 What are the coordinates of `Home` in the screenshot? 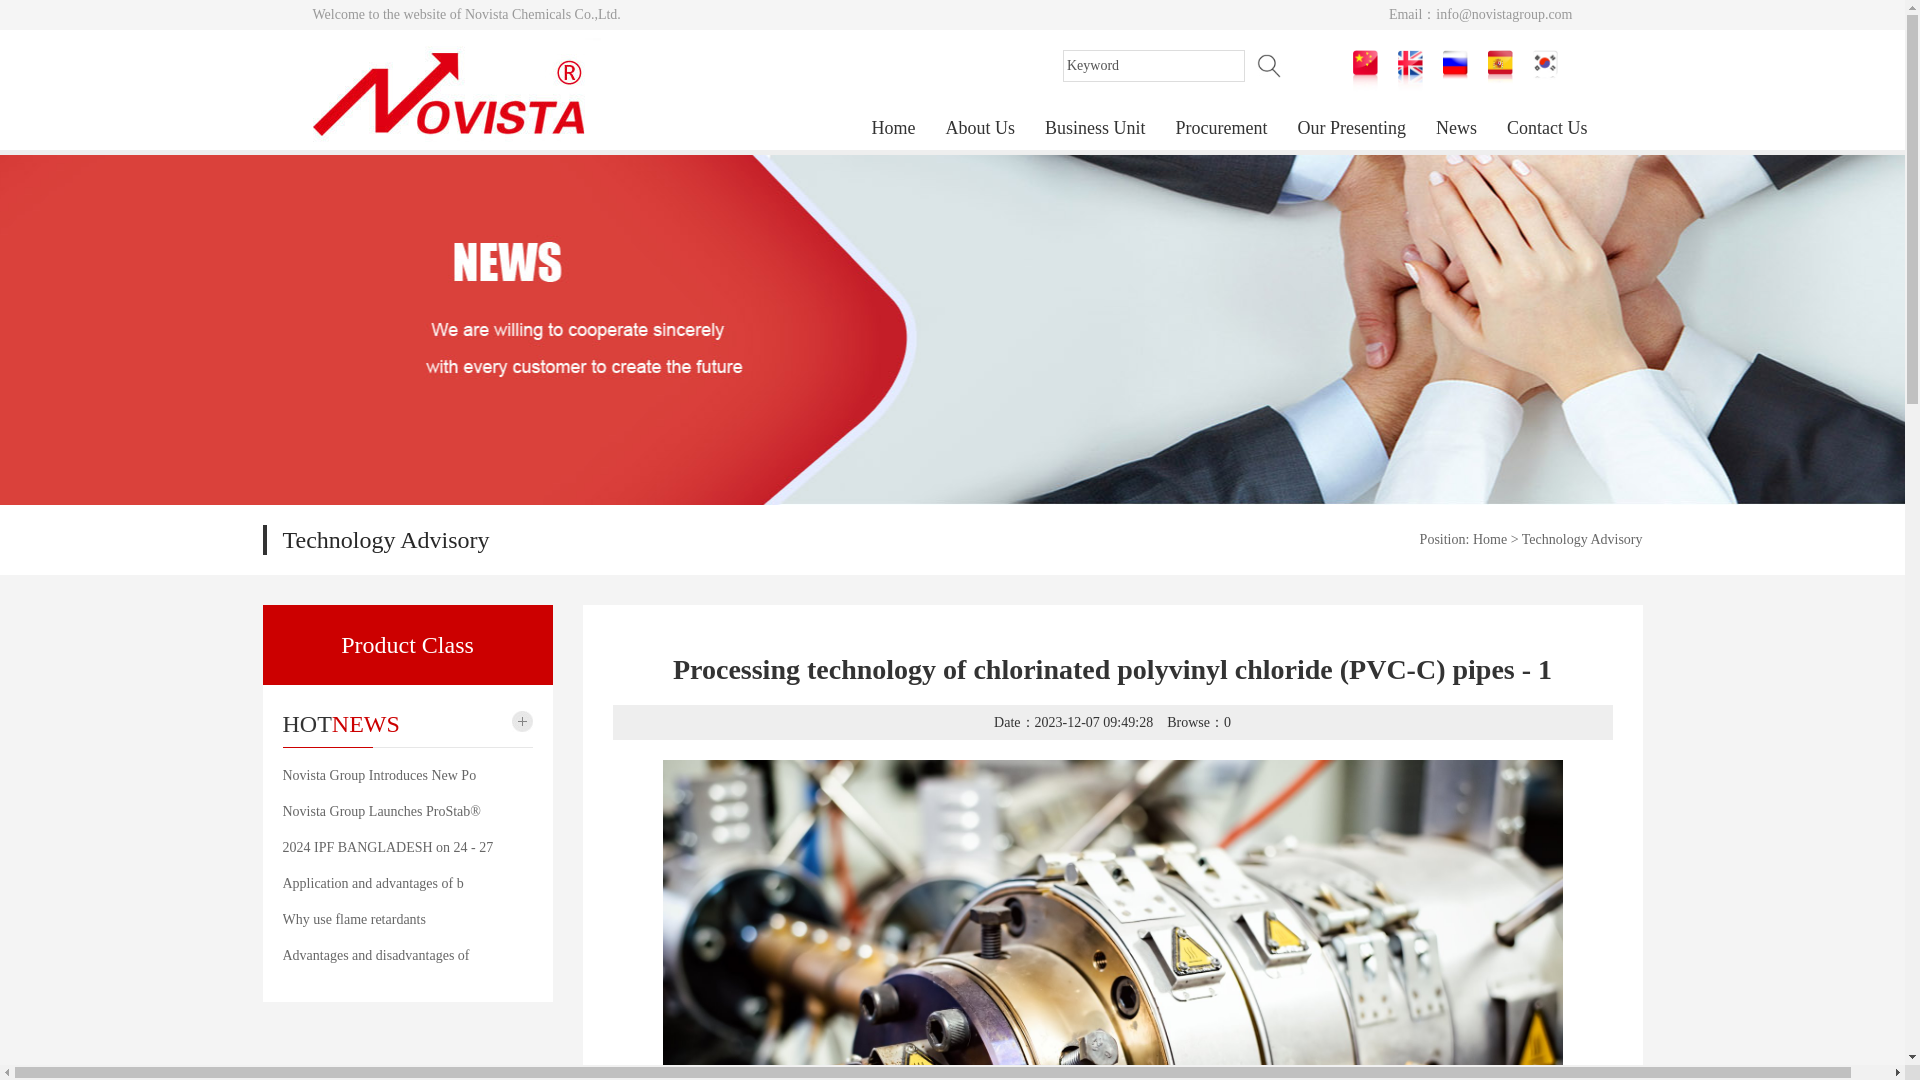 It's located at (1490, 539).